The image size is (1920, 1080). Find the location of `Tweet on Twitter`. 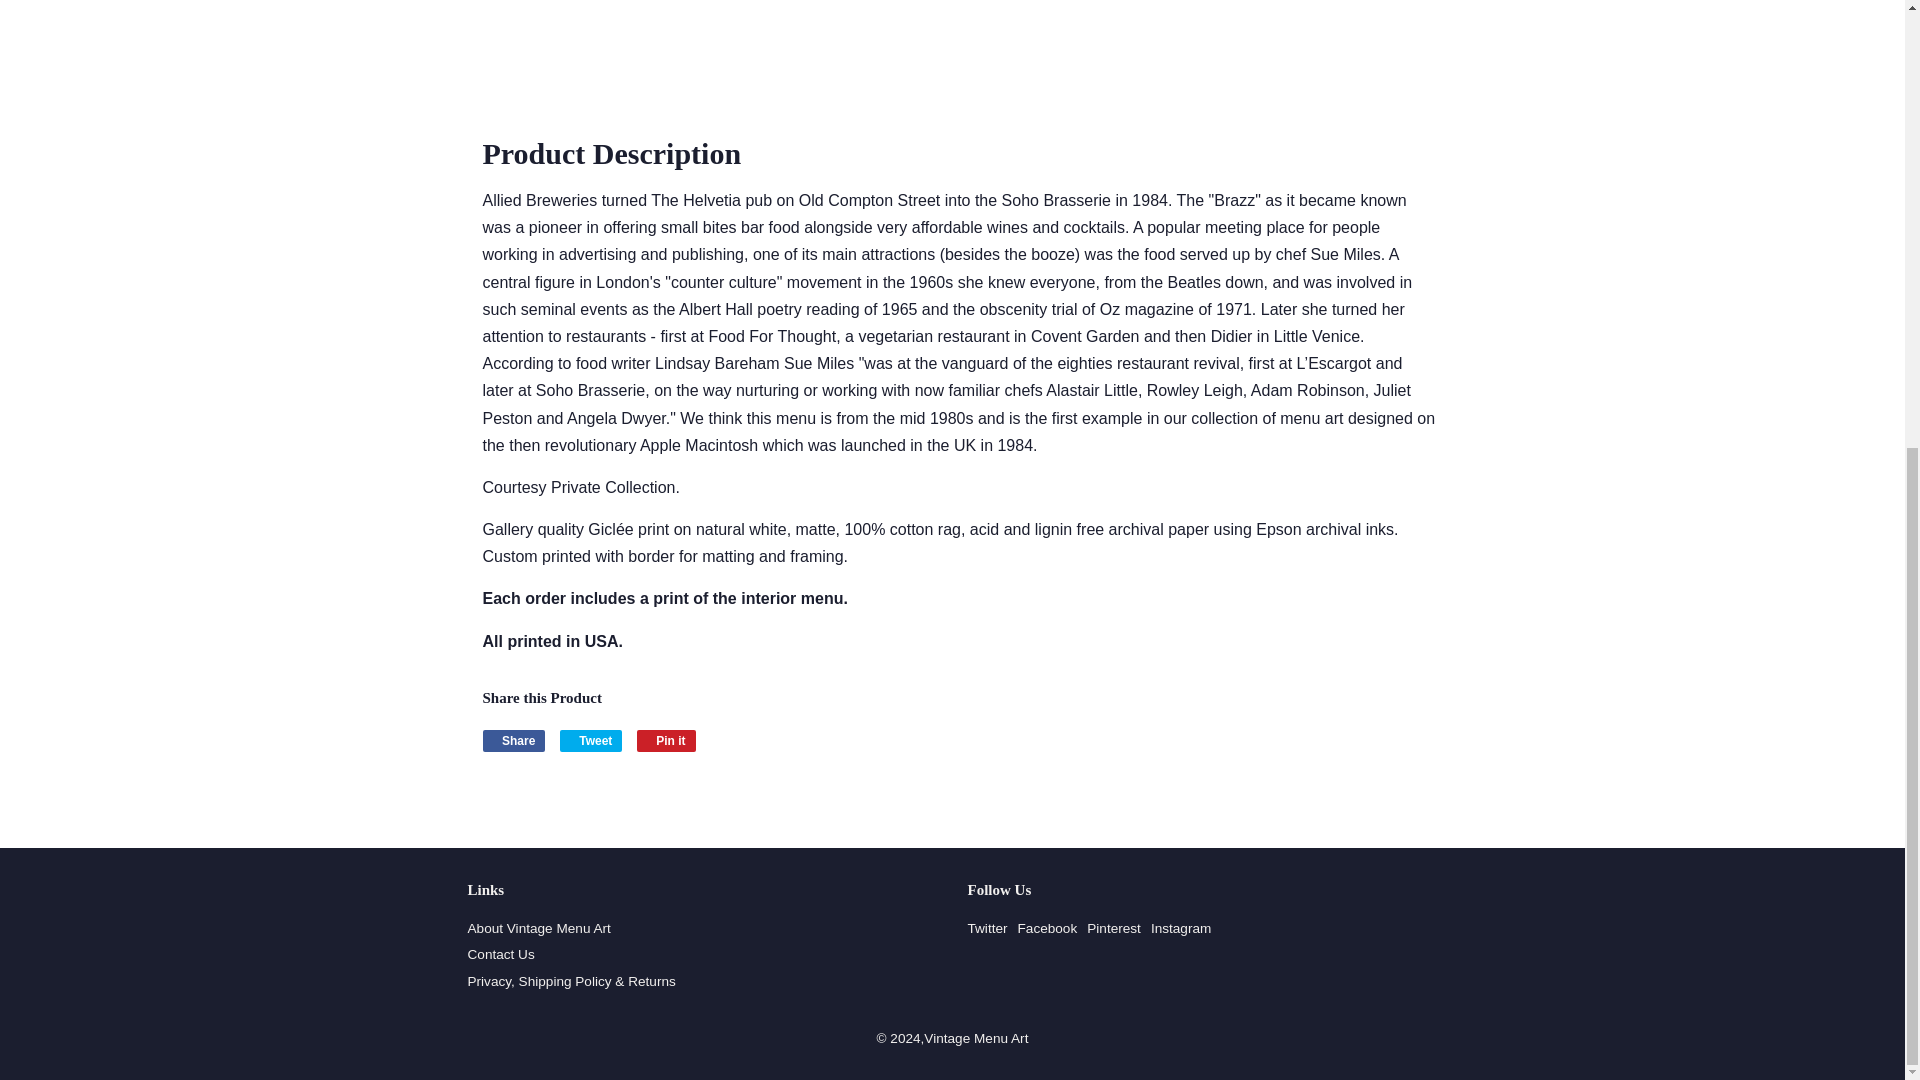

Tweet on Twitter is located at coordinates (591, 740).